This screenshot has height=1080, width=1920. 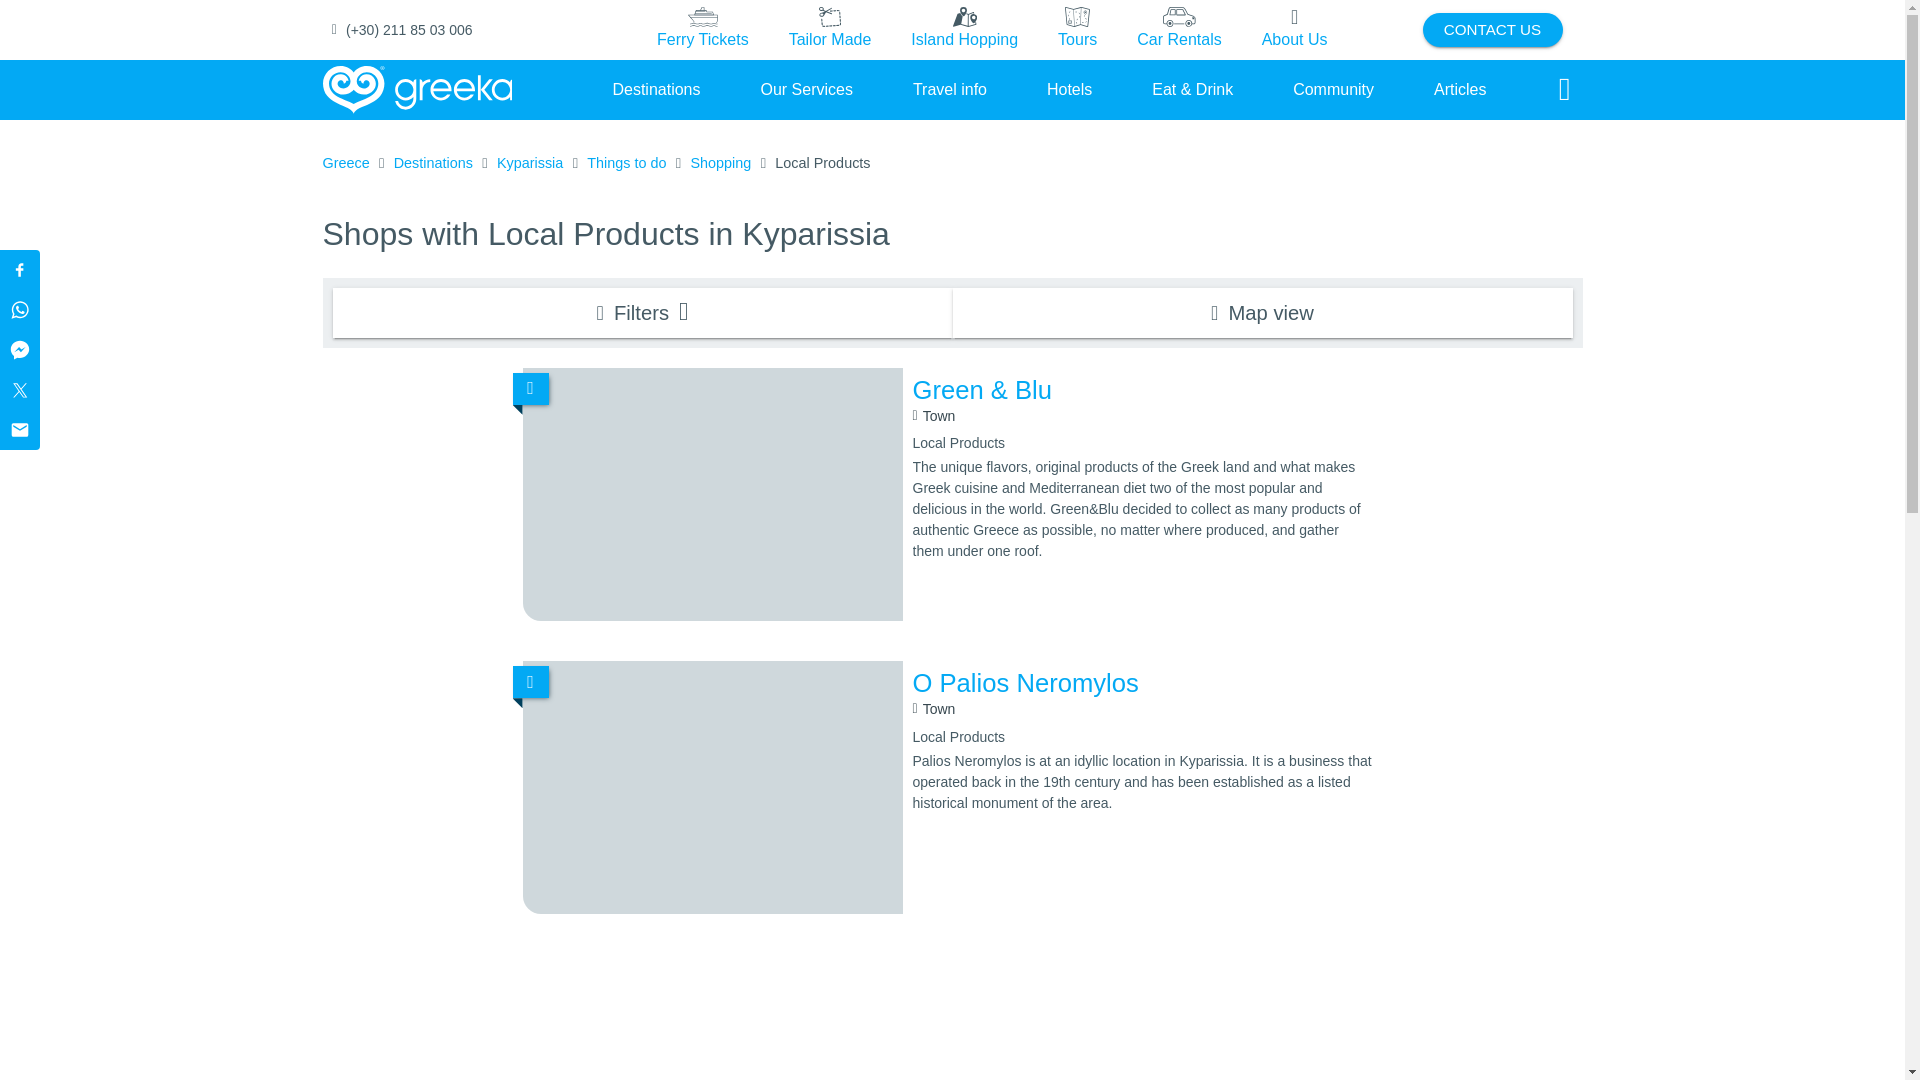 What do you see at coordinates (822, 163) in the screenshot?
I see `Local Products` at bounding box center [822, 163].